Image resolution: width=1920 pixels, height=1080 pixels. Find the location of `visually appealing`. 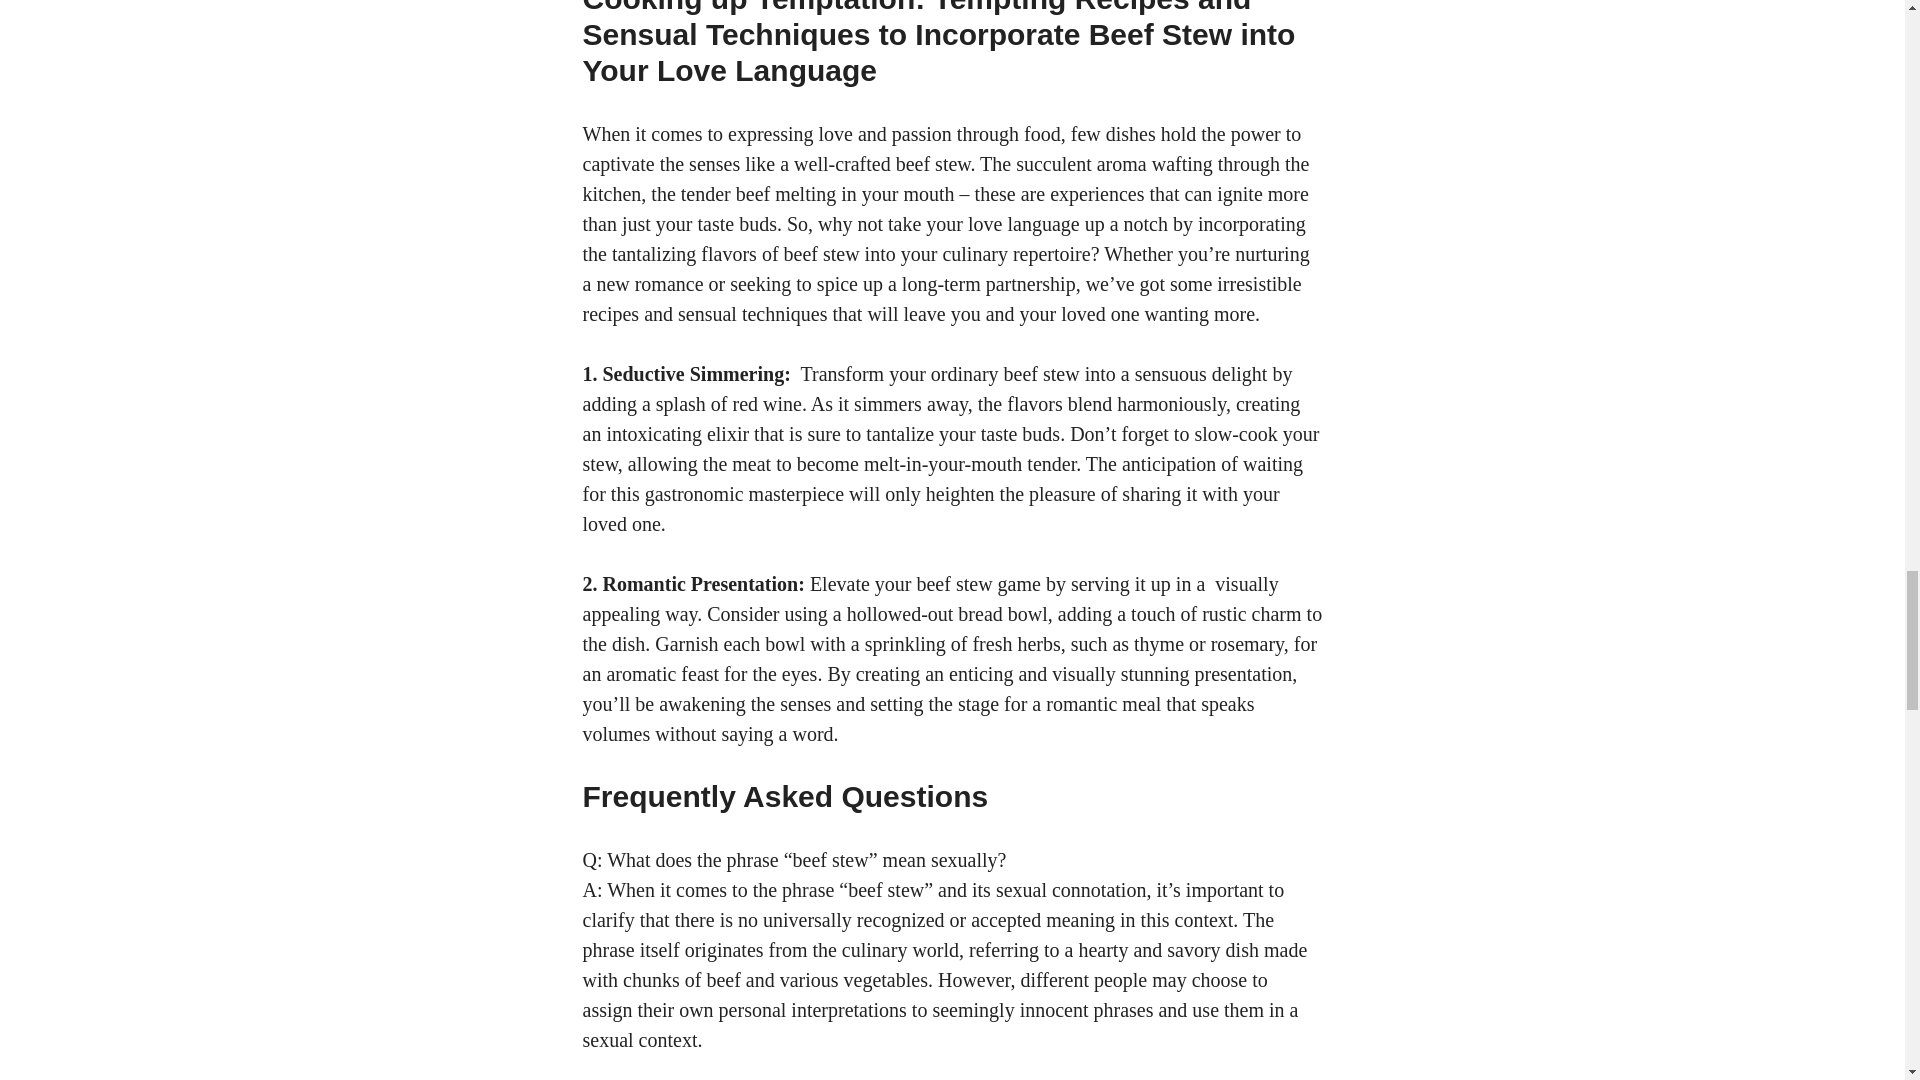

visually appealing is located at coordinates (930, 599).